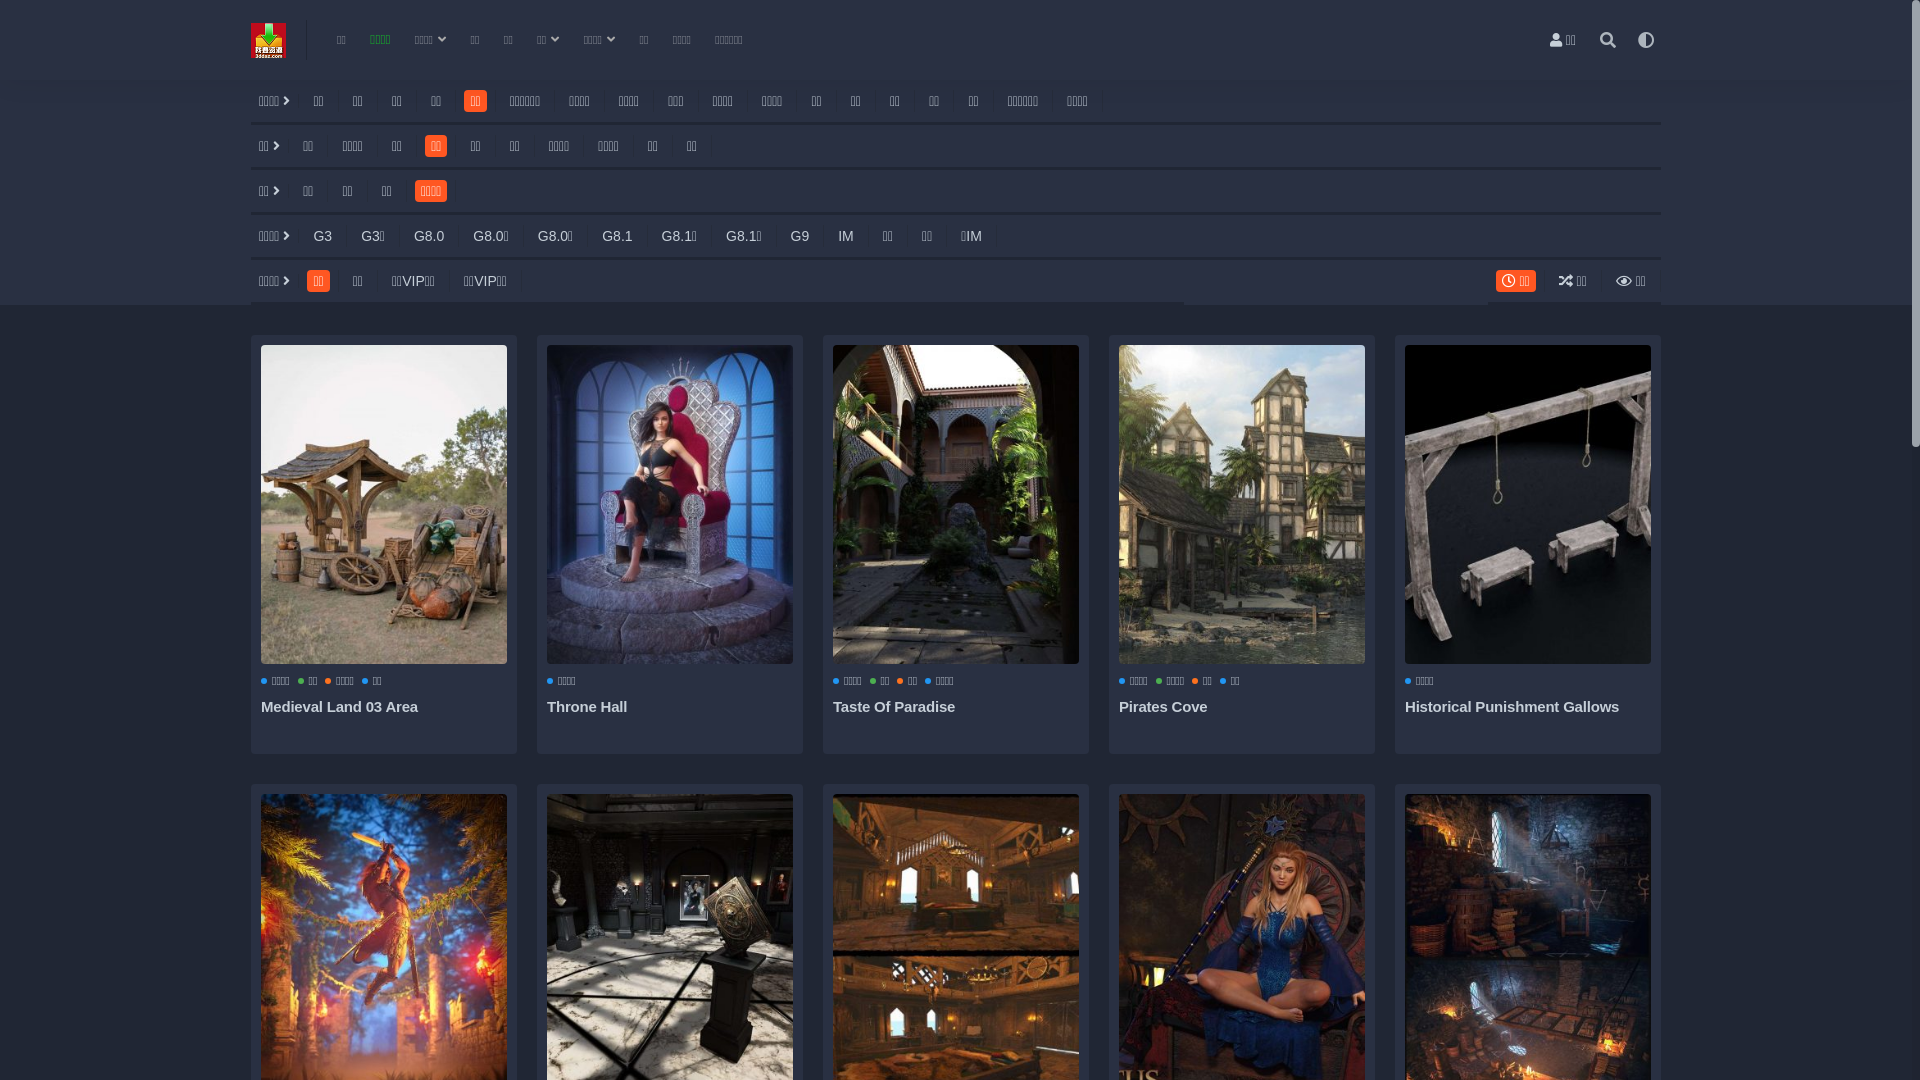 The height and width of the screenshot is (1080, 1920). What do you see at coordinates (846, 236) in the screenshot?
I see `IM` at bounding box center [846, 236].